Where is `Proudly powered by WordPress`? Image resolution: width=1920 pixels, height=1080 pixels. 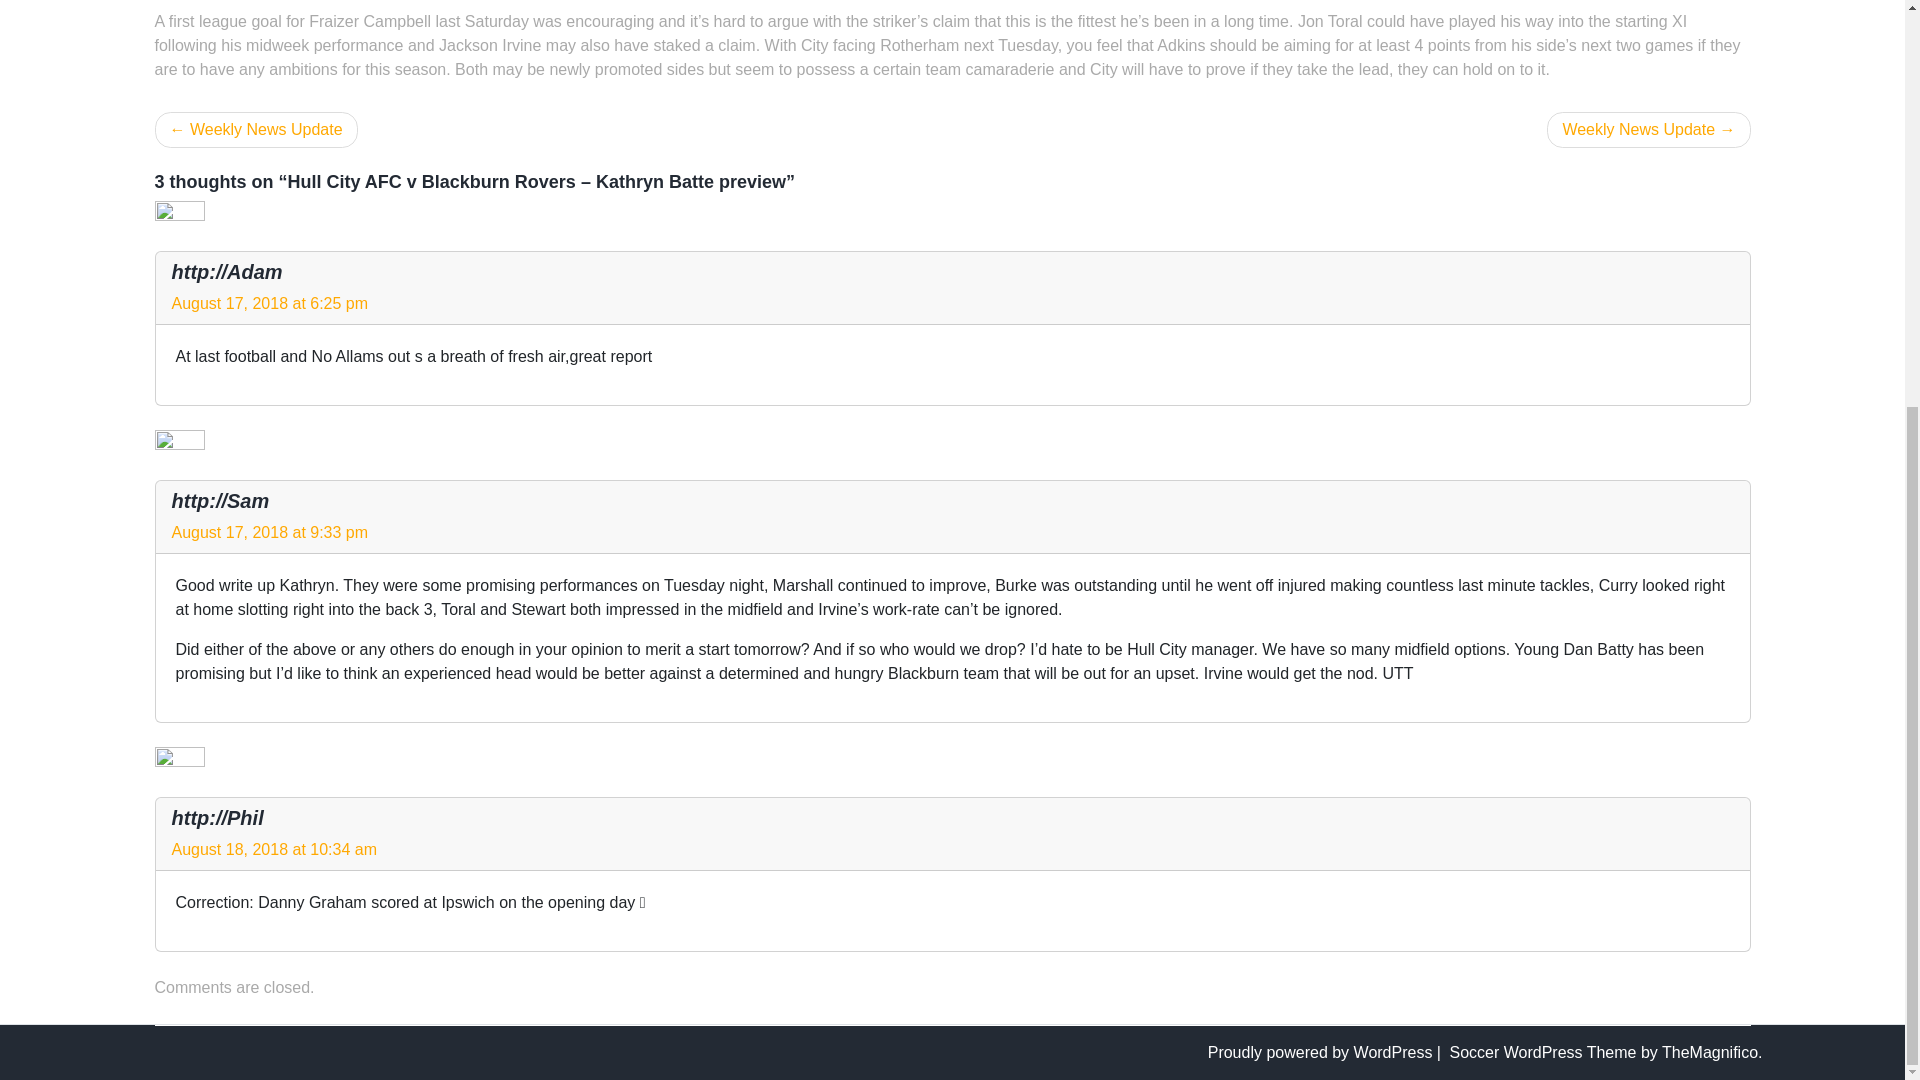
Proudly powered by WordPress is located at coordinates (1322, 1052).